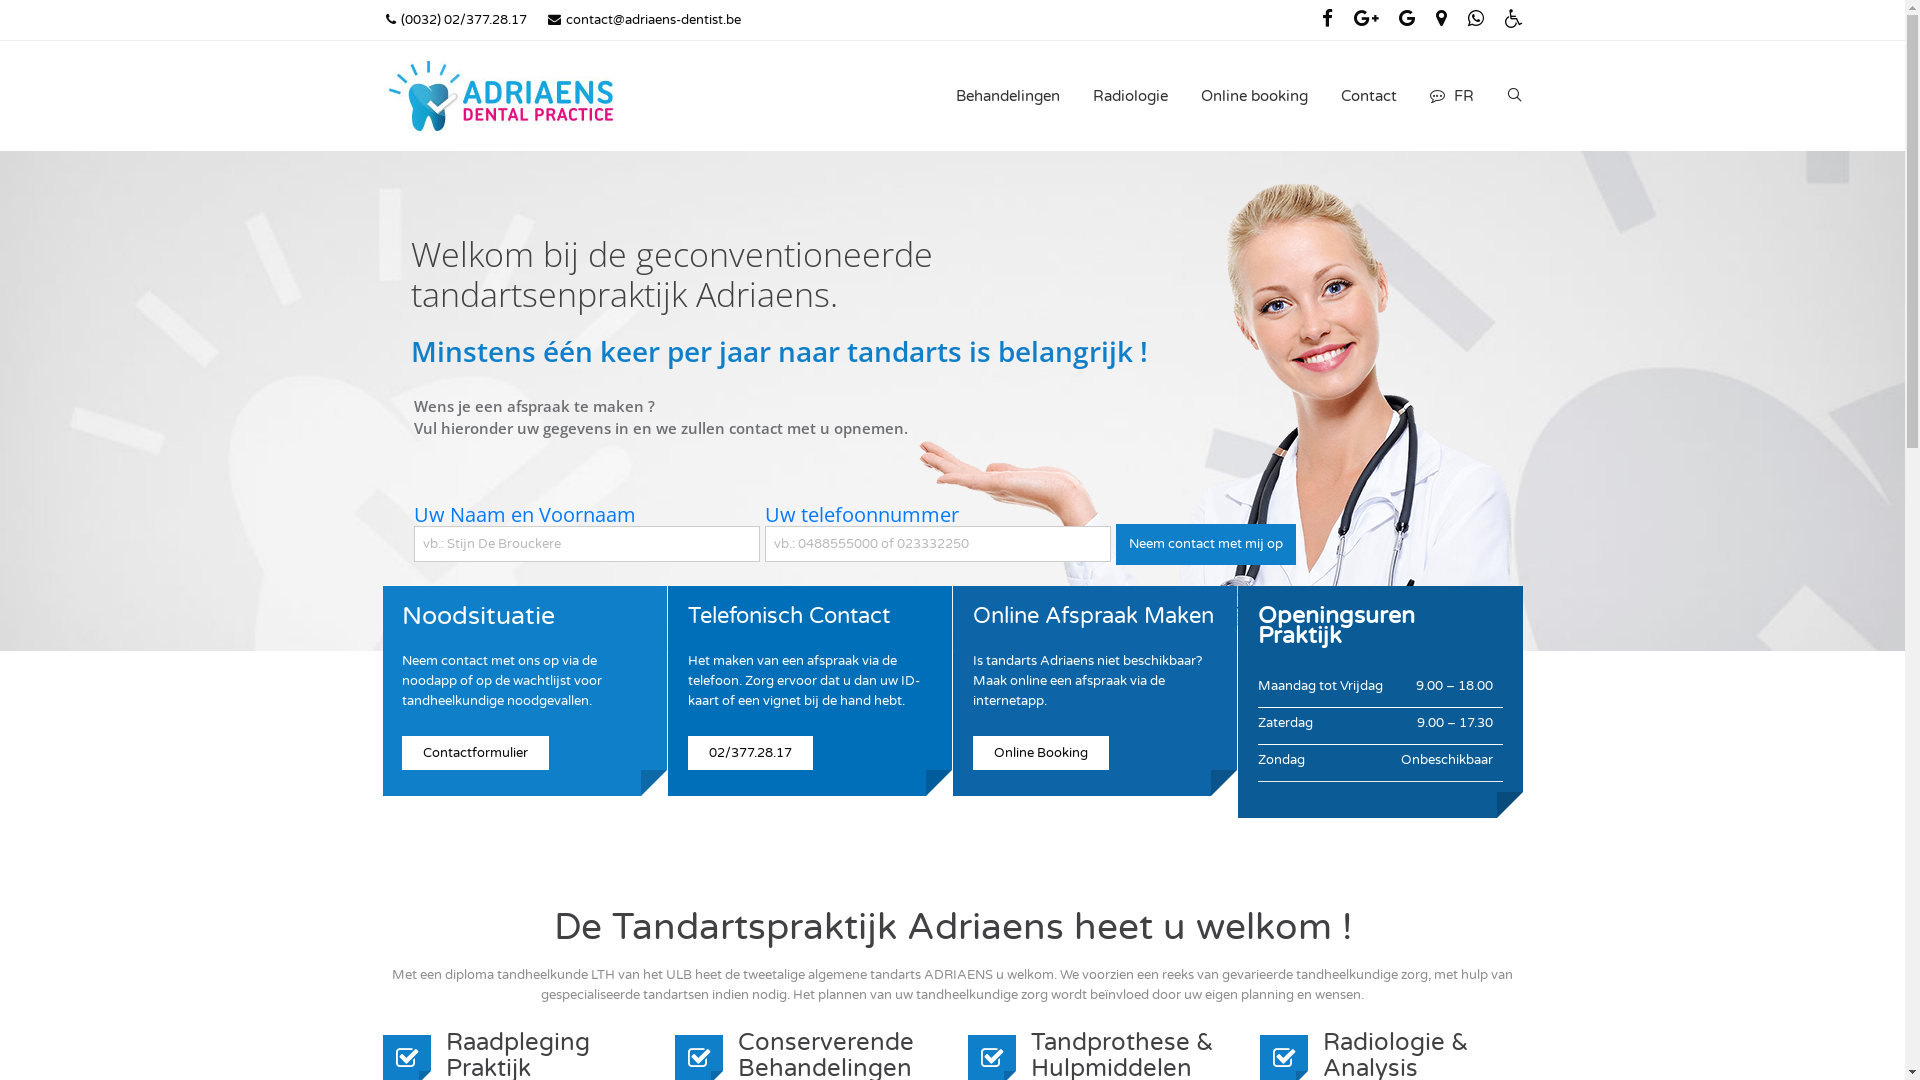 Image resolution: width=1920 pixels, height=1080 pixels. What do you see at coordinates (810, 616) in the screenshot?
I see `Telefonisch Contact` at bounding box center [810, 616].